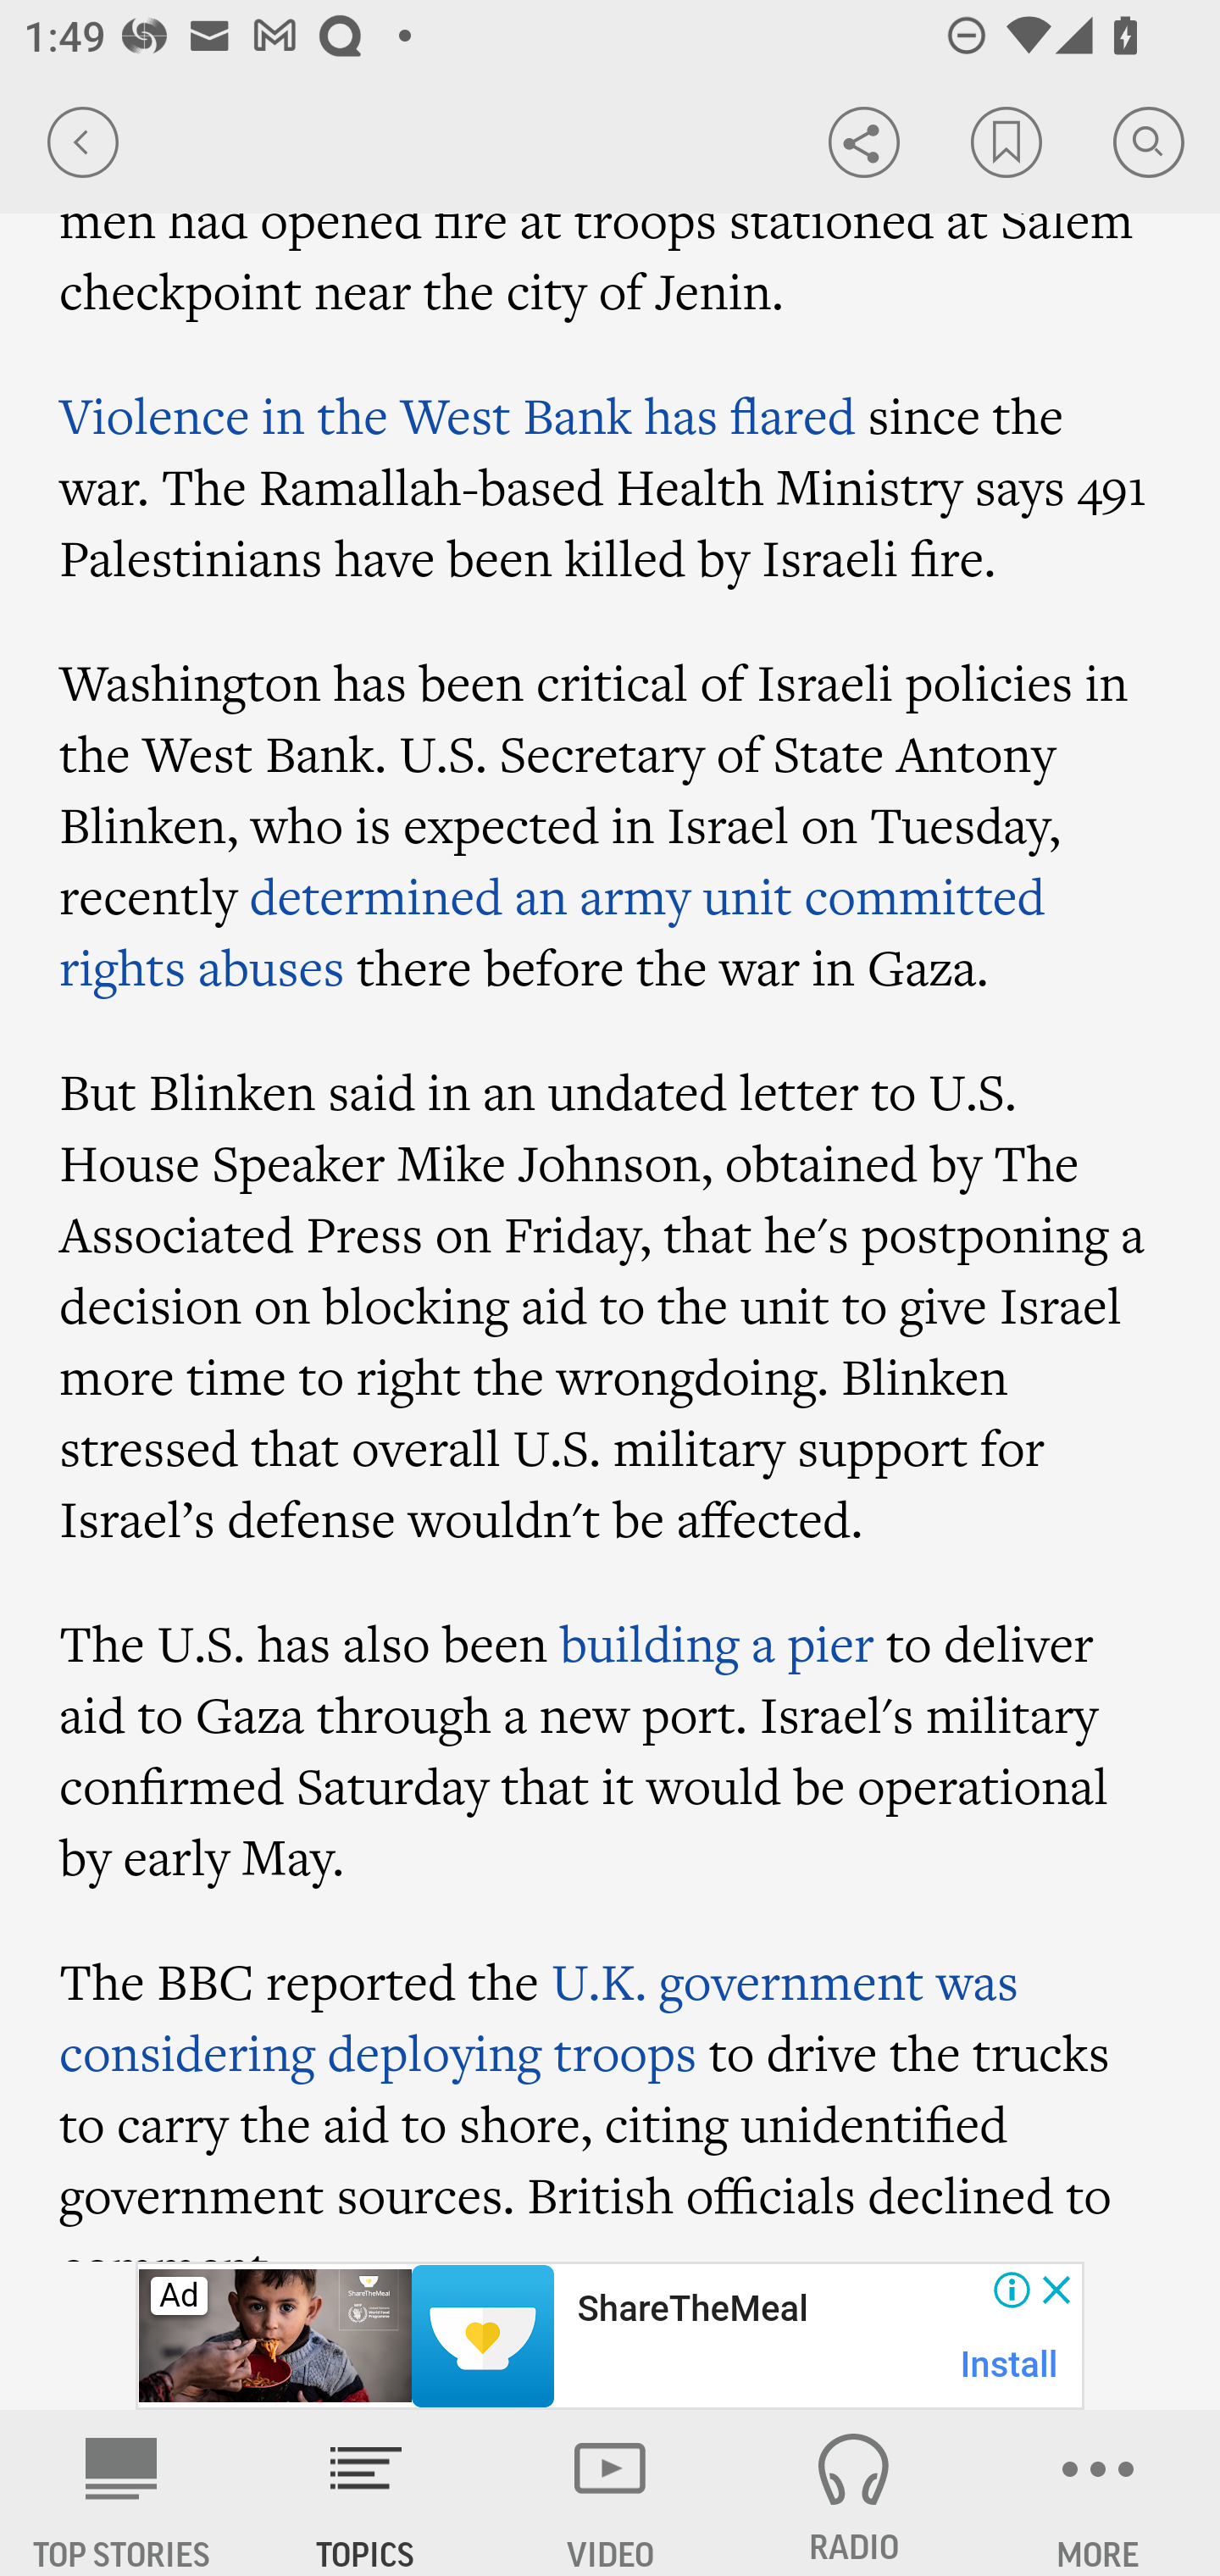  I want to click on U.K. government was considering deploying troops, so click(539, 2017).